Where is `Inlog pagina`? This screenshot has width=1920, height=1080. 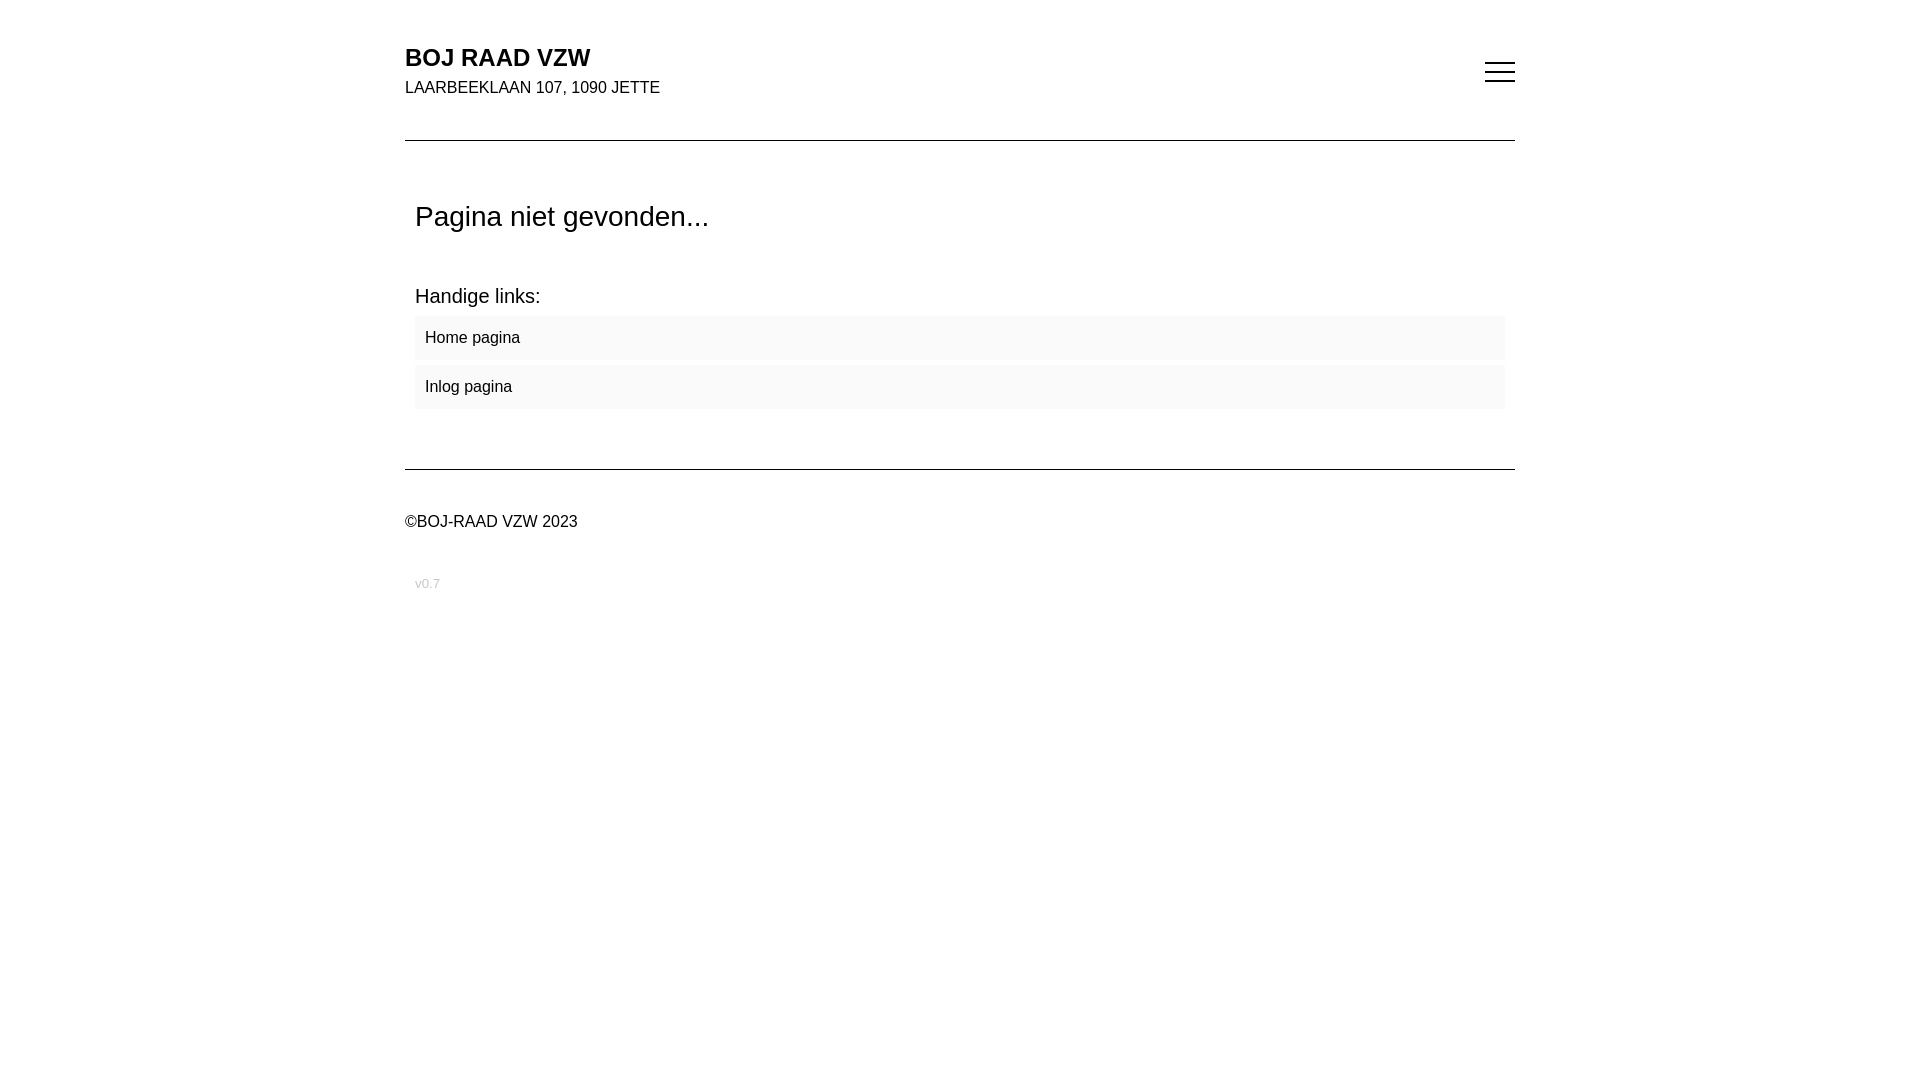 Inlog pagina is located at coordinates (960, 387).